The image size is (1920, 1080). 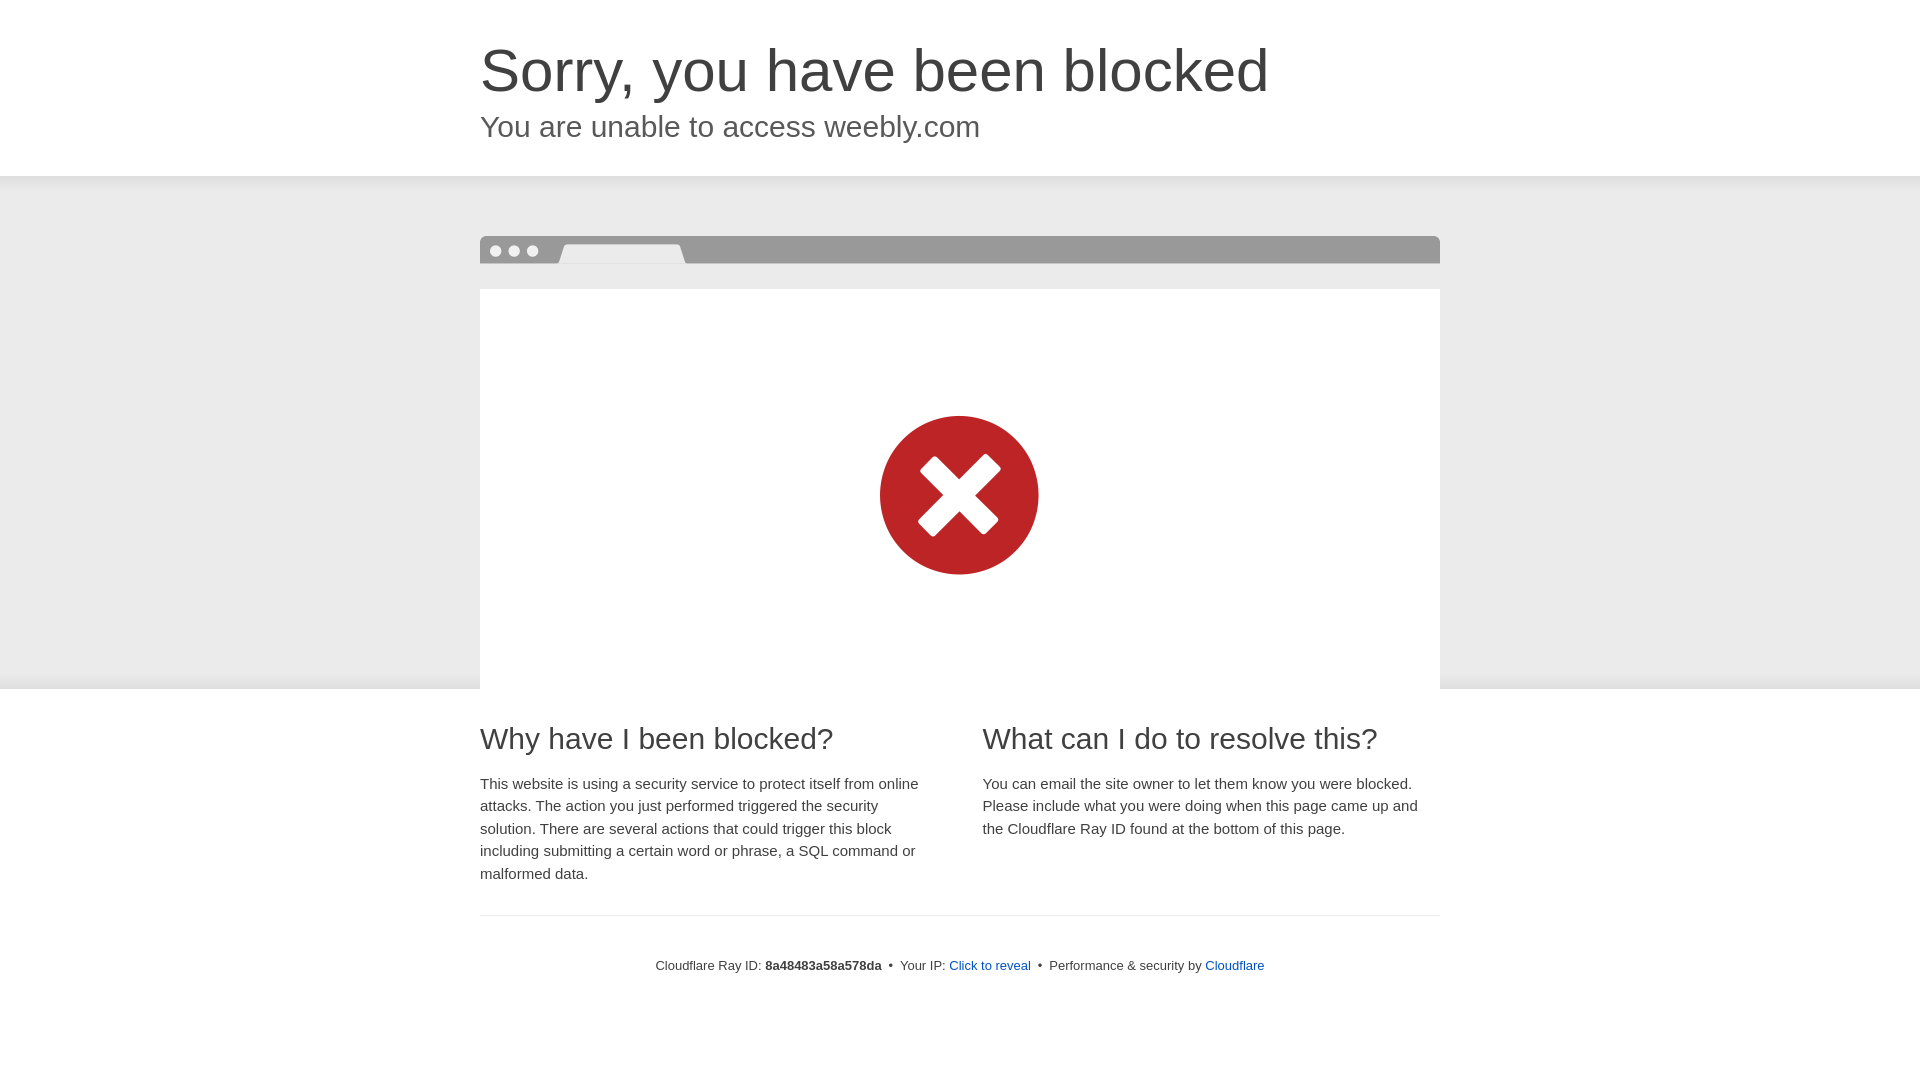 I want to click on Click to reveal, so click(x=990, y=966).